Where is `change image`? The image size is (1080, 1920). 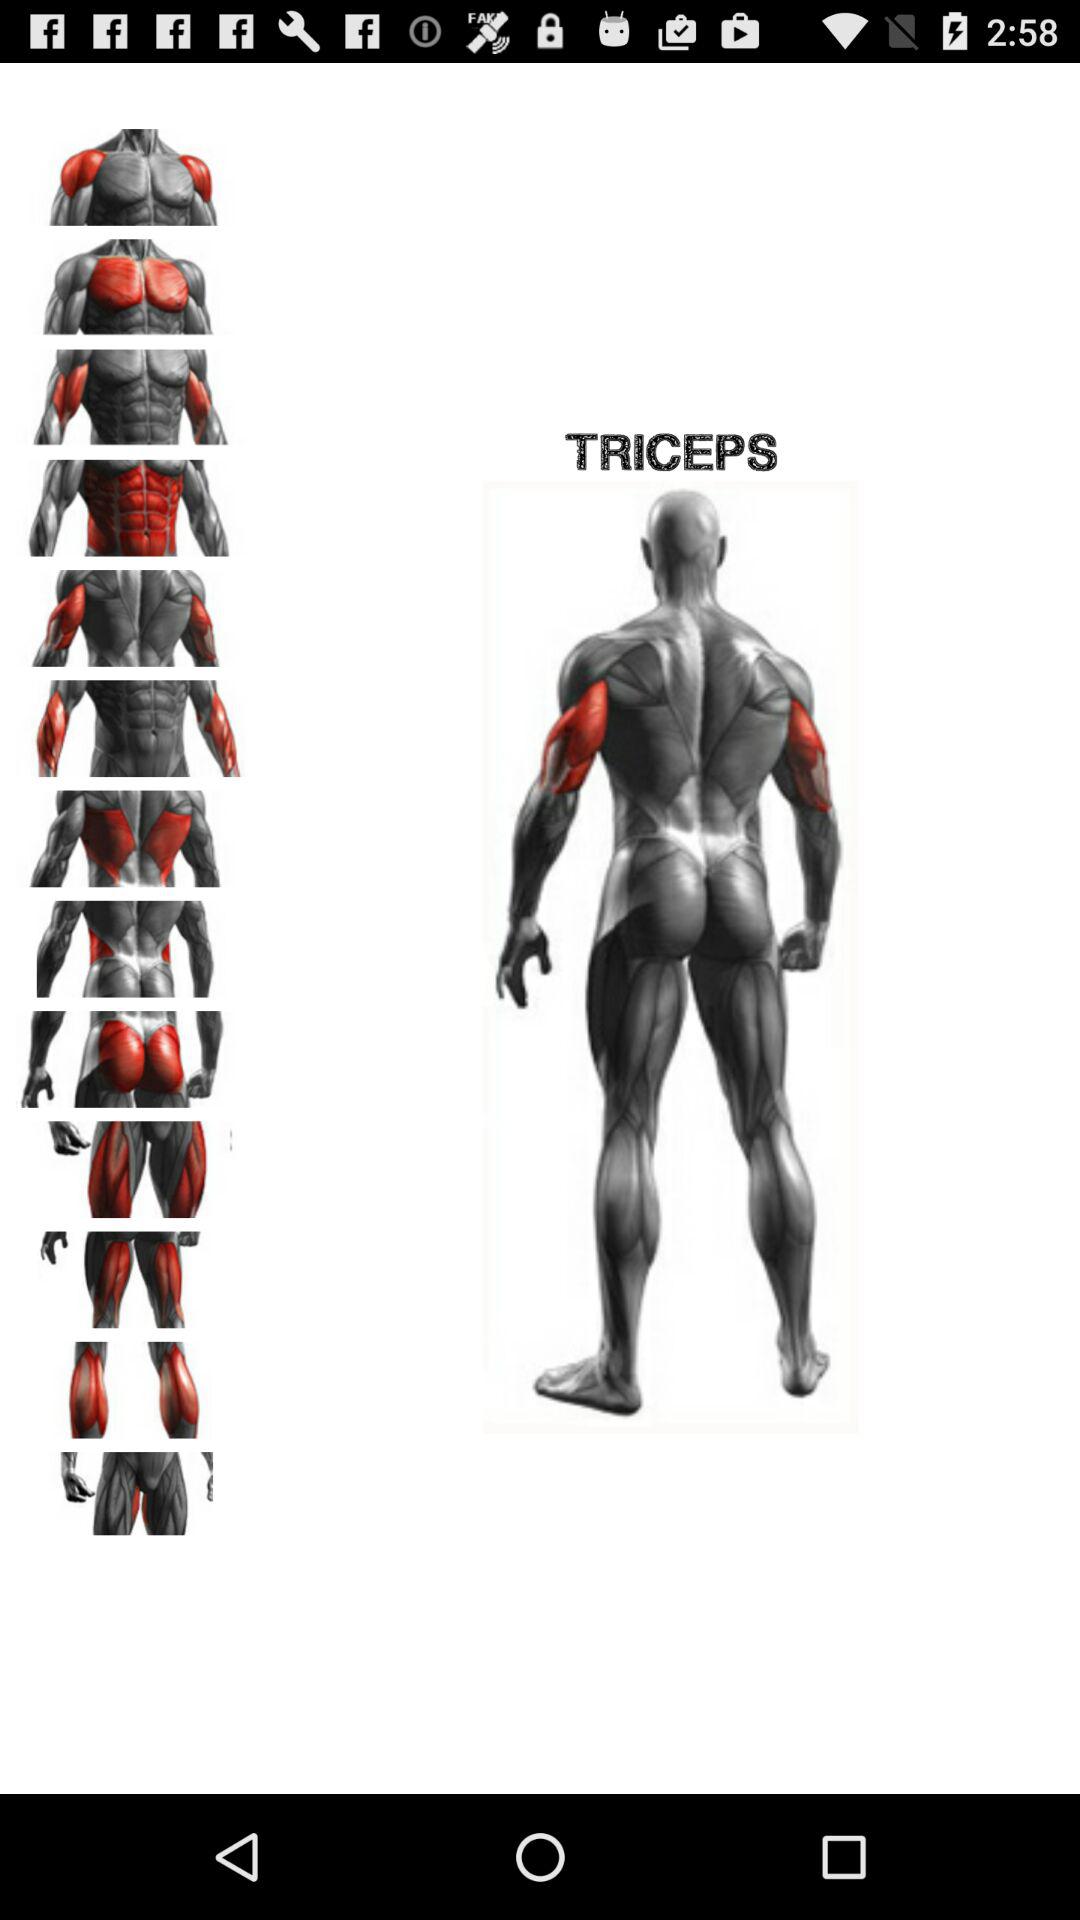 change image is located at coordinates (131, 280).